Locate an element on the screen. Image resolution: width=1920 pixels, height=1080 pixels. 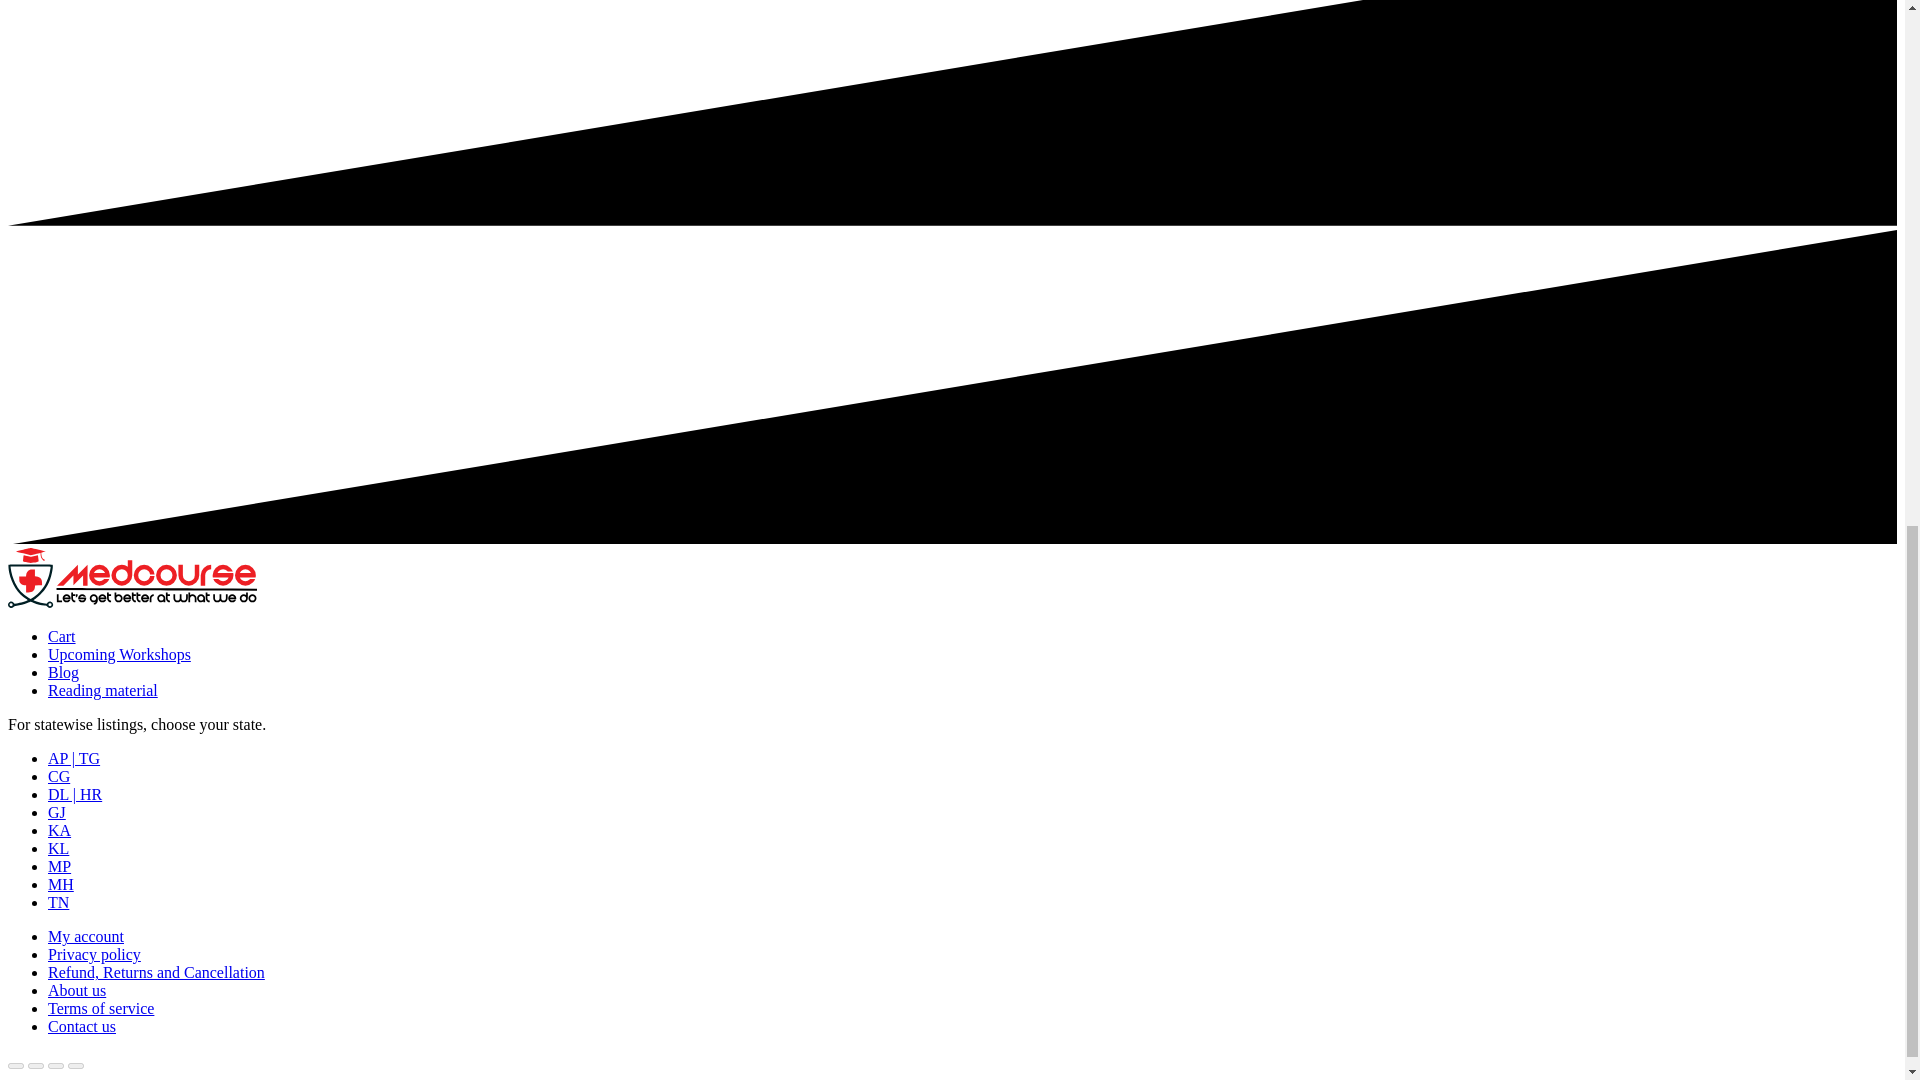
CG is located at coordinates (58, 776).